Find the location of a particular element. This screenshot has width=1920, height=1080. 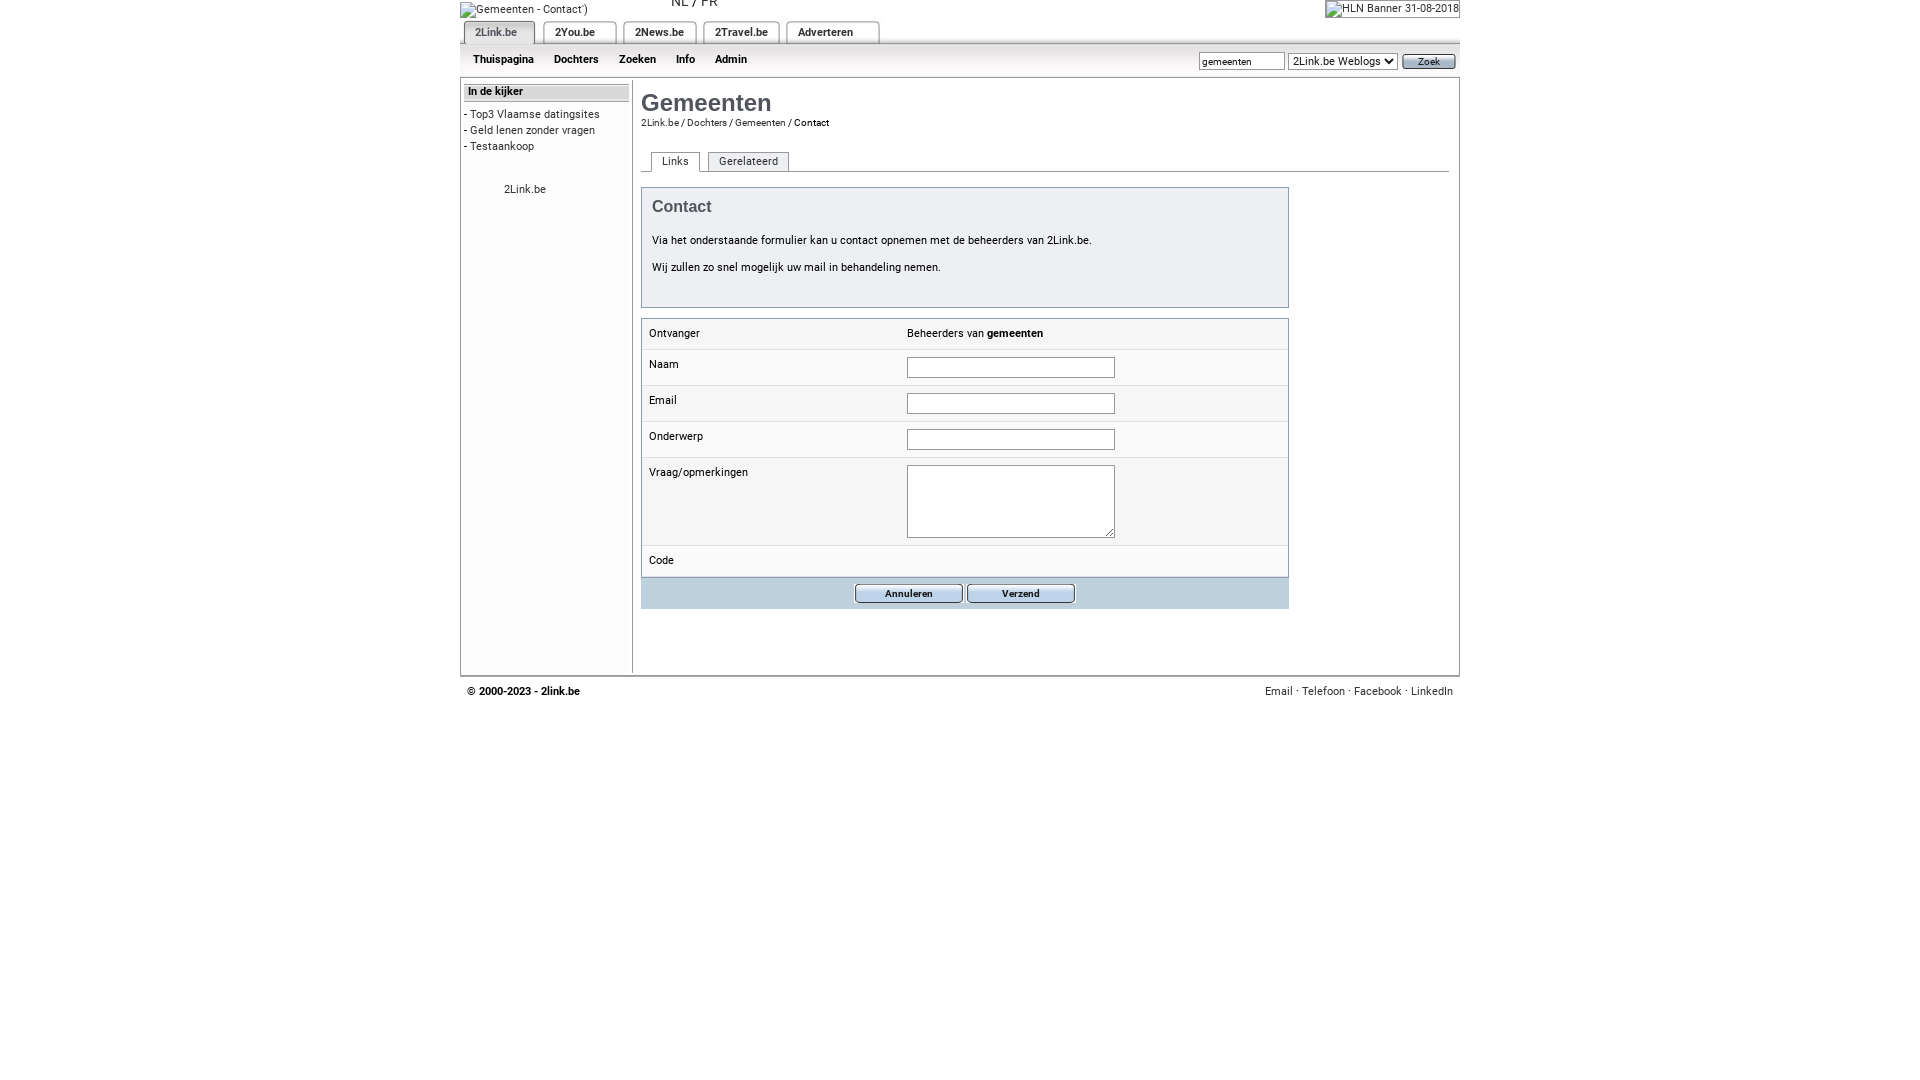

2Link.be is located at coordinates (660, 122).